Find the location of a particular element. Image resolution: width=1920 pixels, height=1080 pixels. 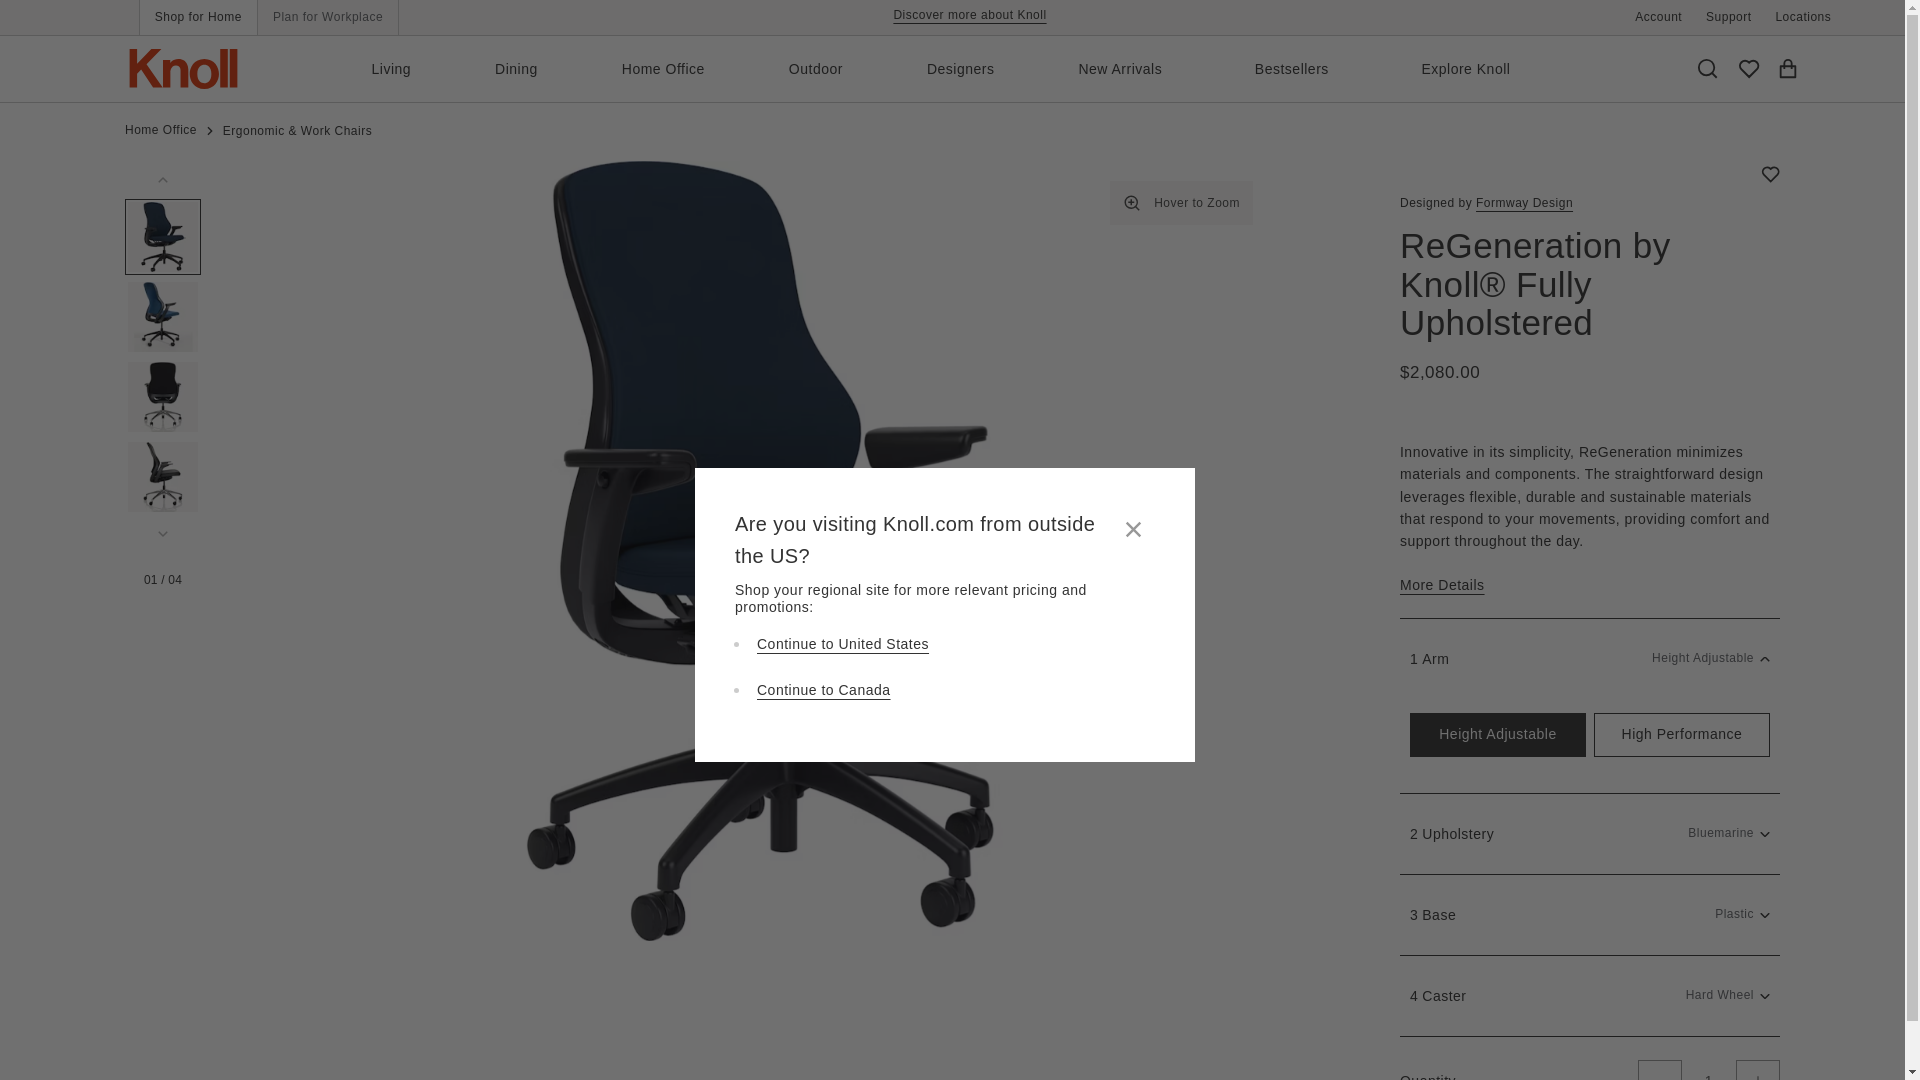

Knoll is located at coordinates (184, 68).